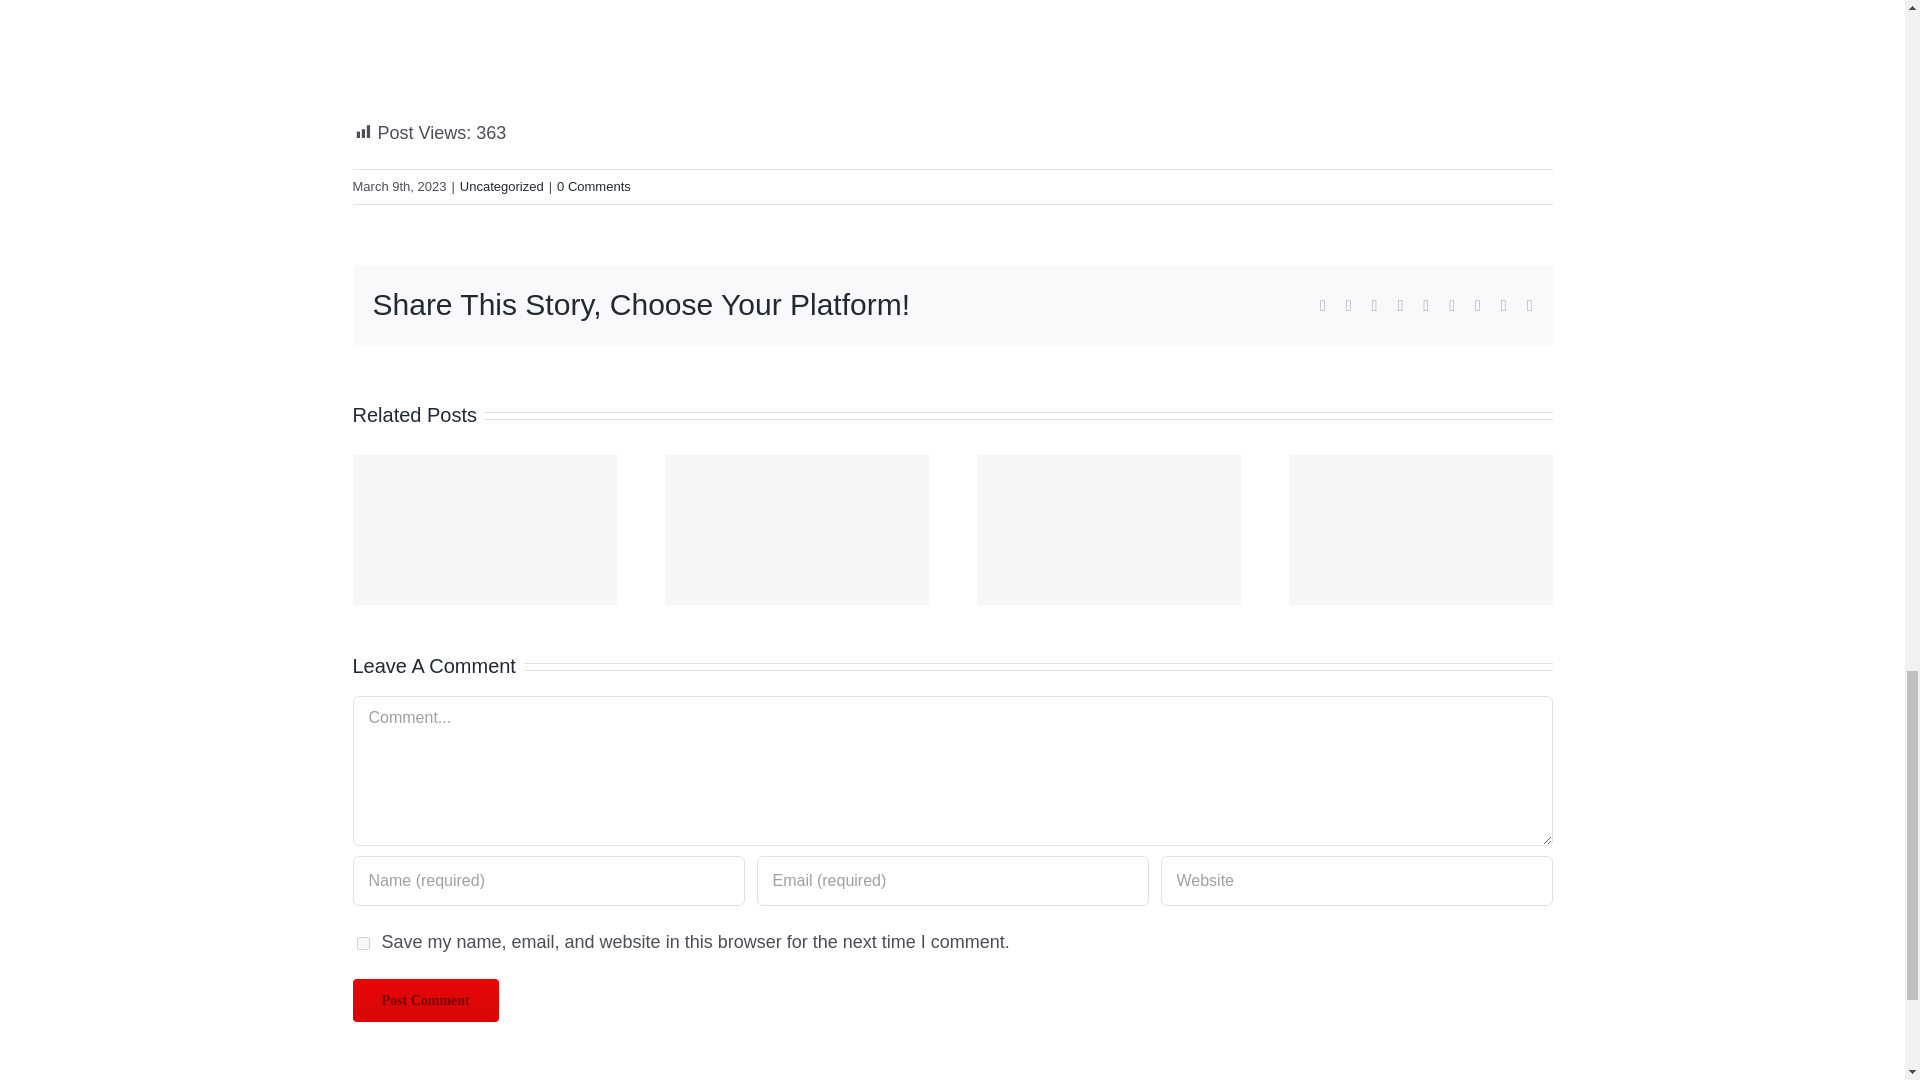  Describe the element at coordinates (1323, 306) in the screenshot. I see `facebook` at that location.